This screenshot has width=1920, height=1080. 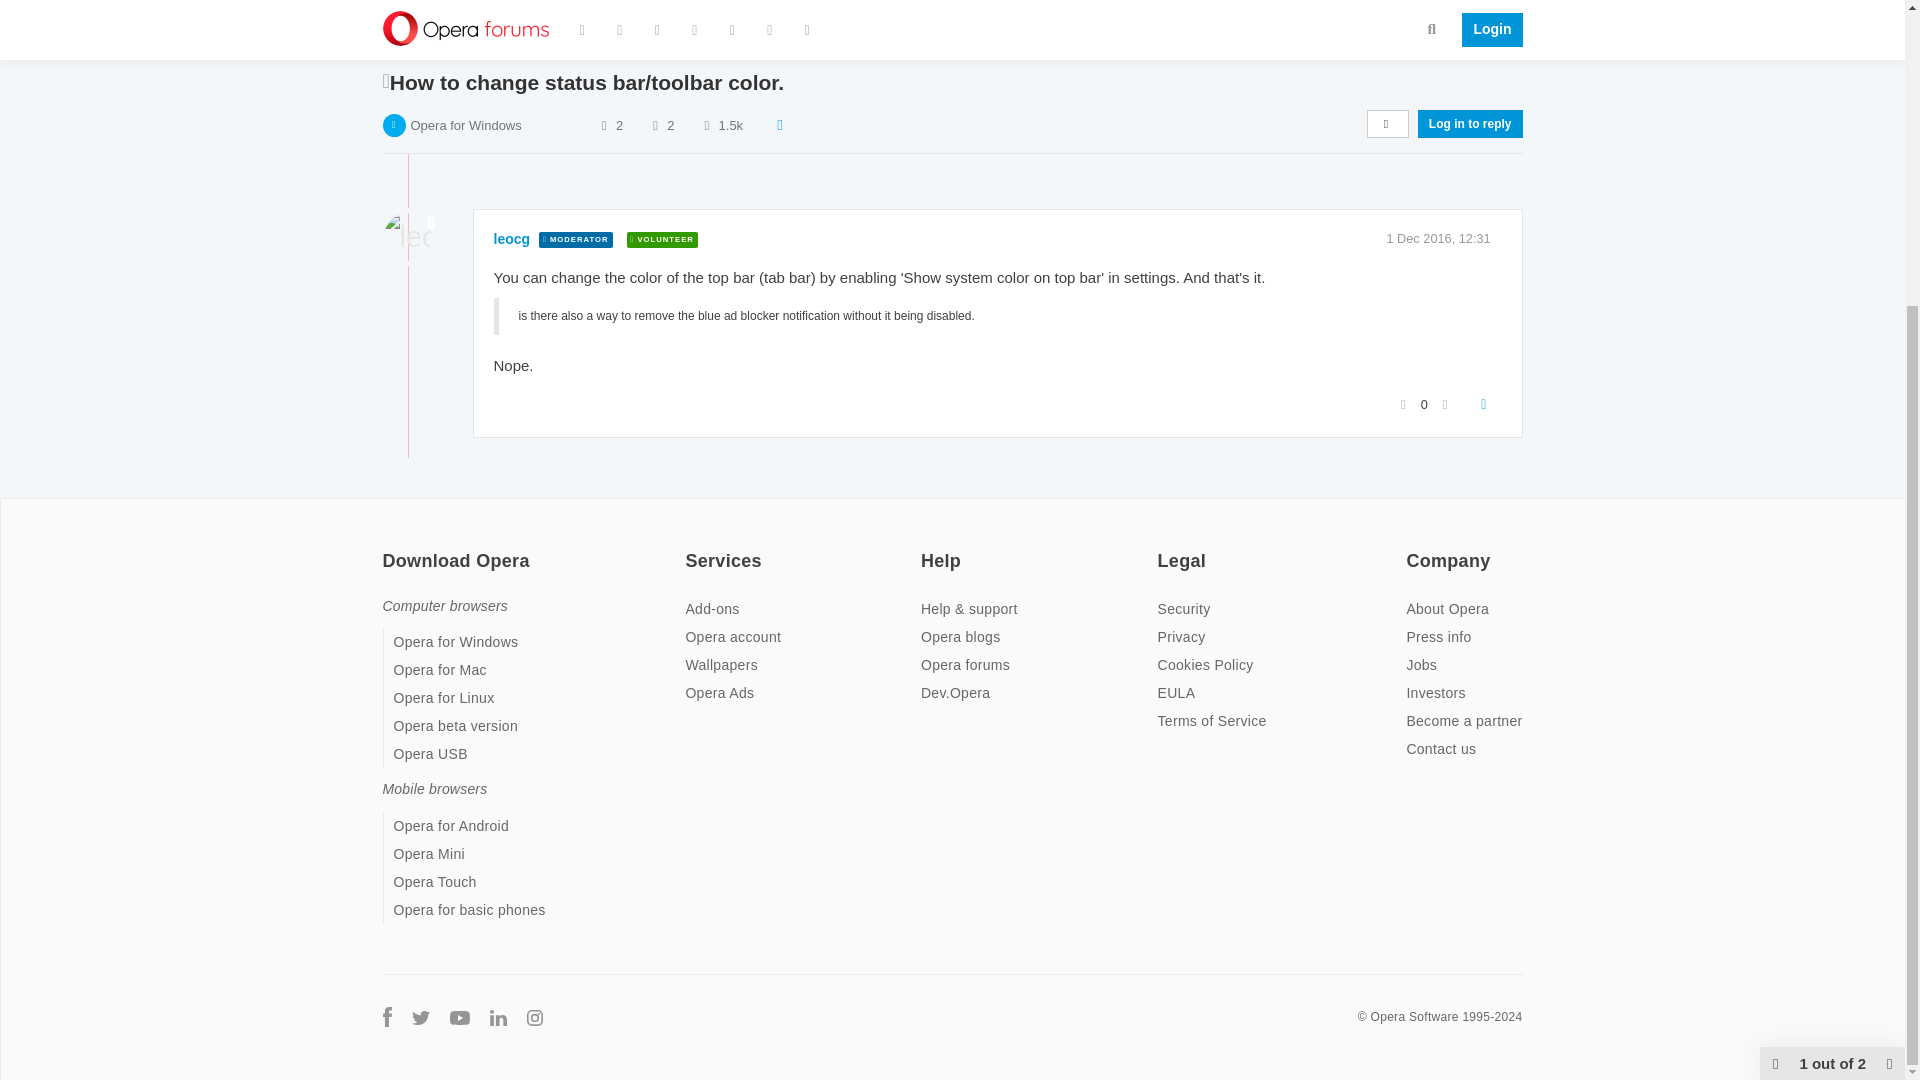 What do you see at coordinates (1412, 548) in the screenshot?
I see `on` at bounding box center [1412, 548].